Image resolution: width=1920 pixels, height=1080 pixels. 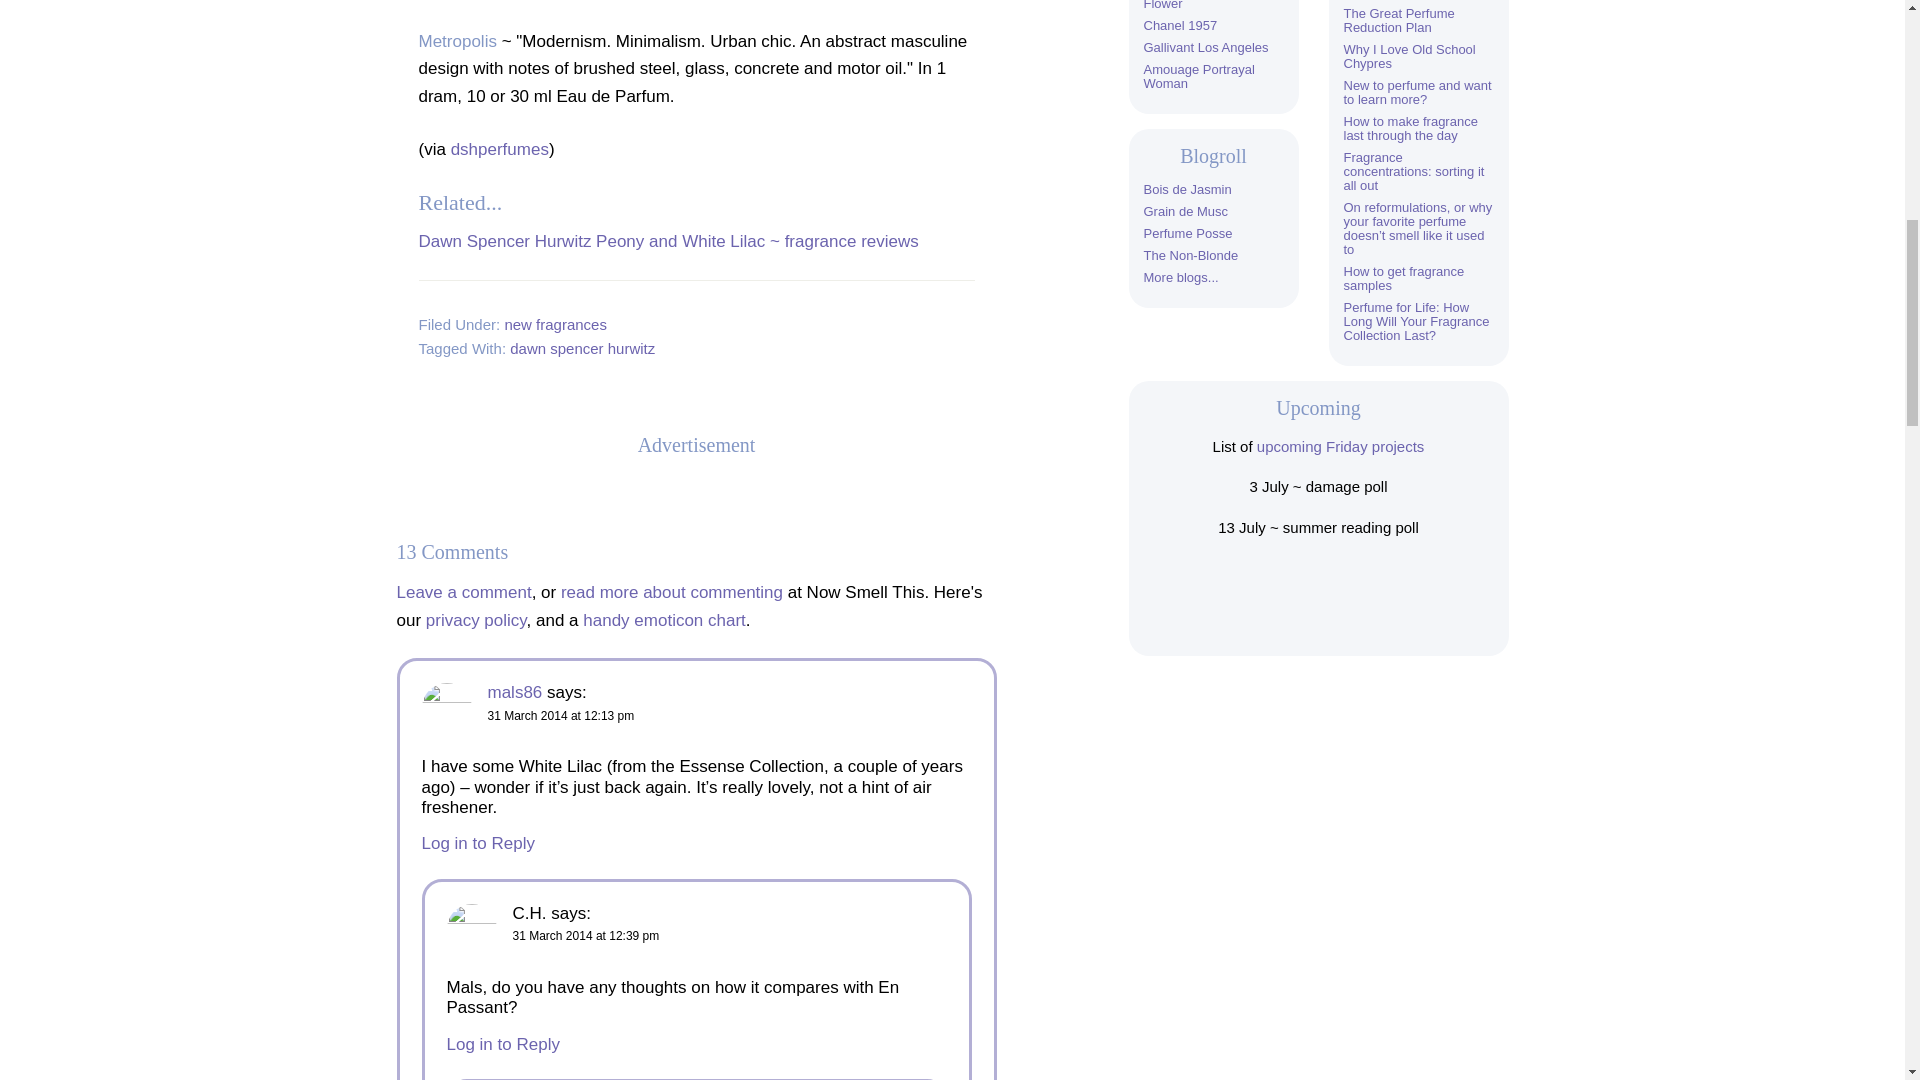 I want to click on privacy policy, so click(x=476, y=620).